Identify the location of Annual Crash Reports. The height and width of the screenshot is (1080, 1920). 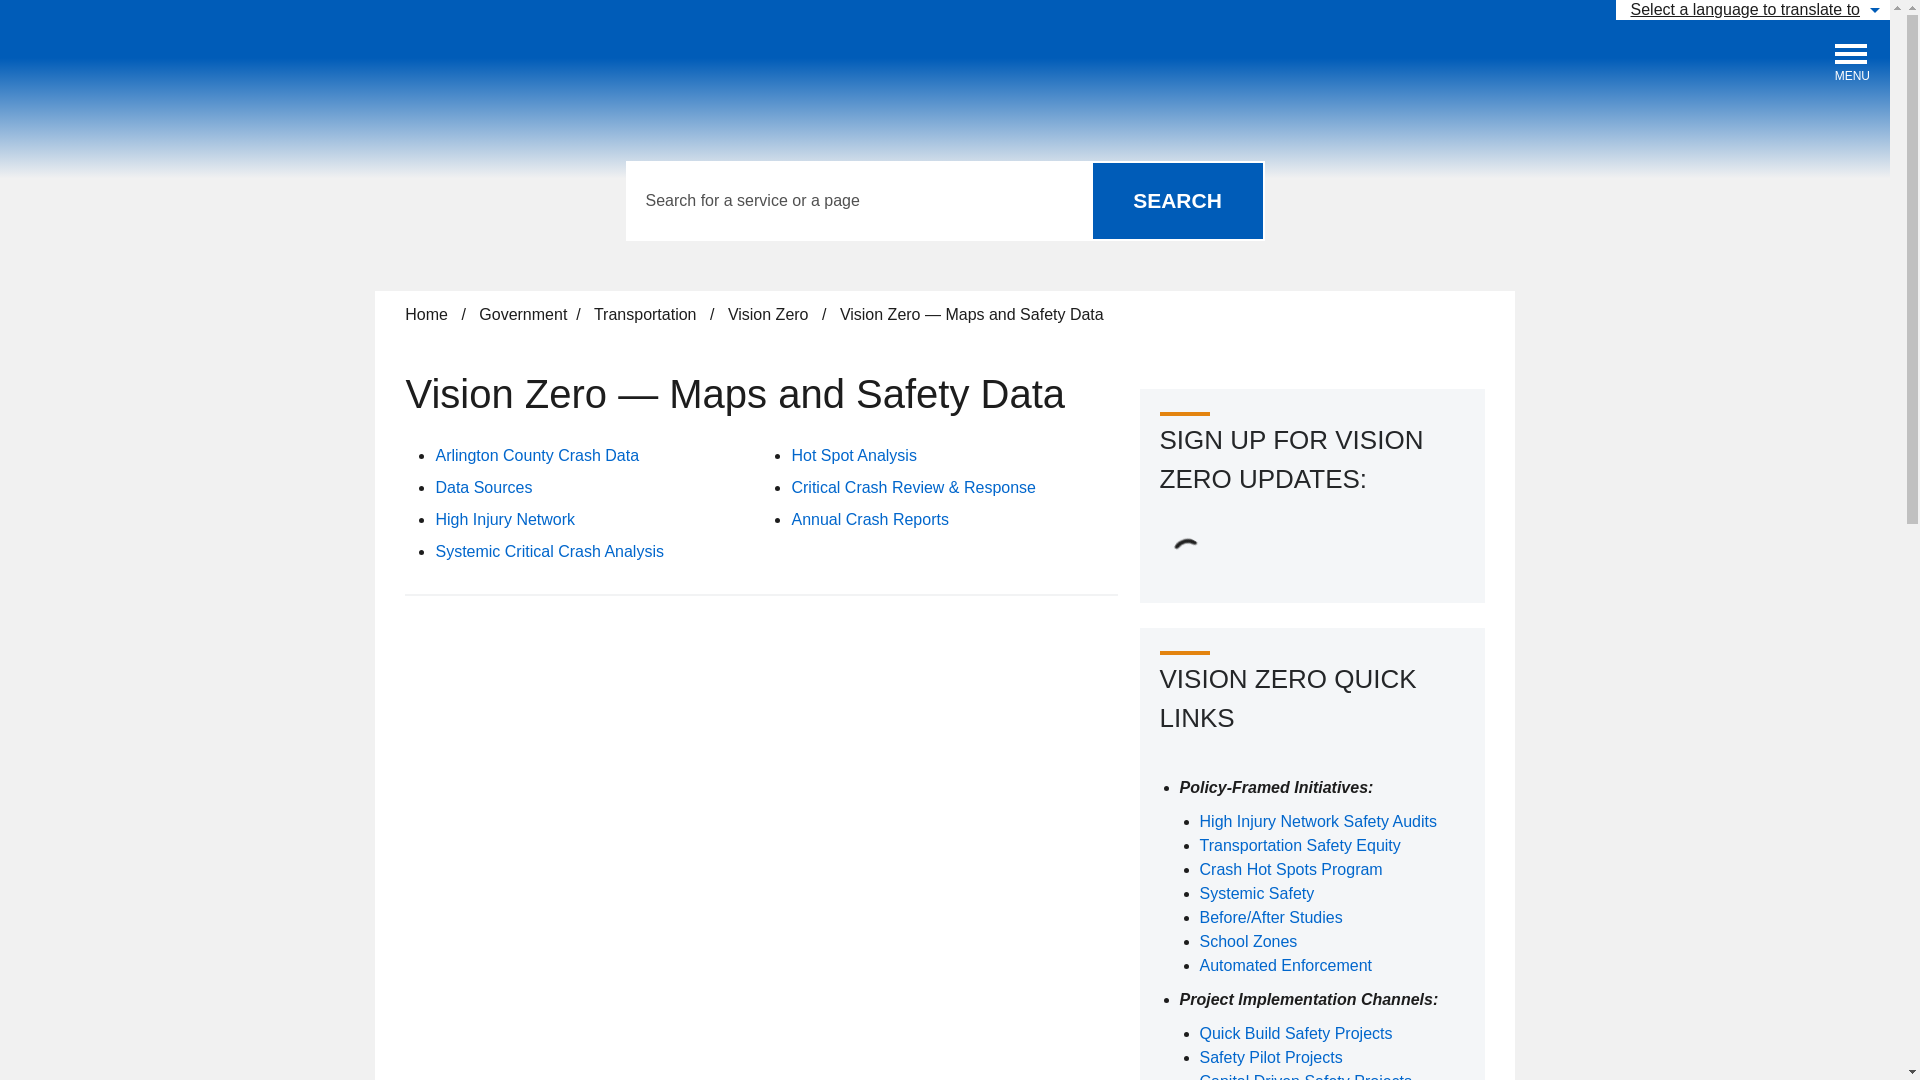
(870, 519).